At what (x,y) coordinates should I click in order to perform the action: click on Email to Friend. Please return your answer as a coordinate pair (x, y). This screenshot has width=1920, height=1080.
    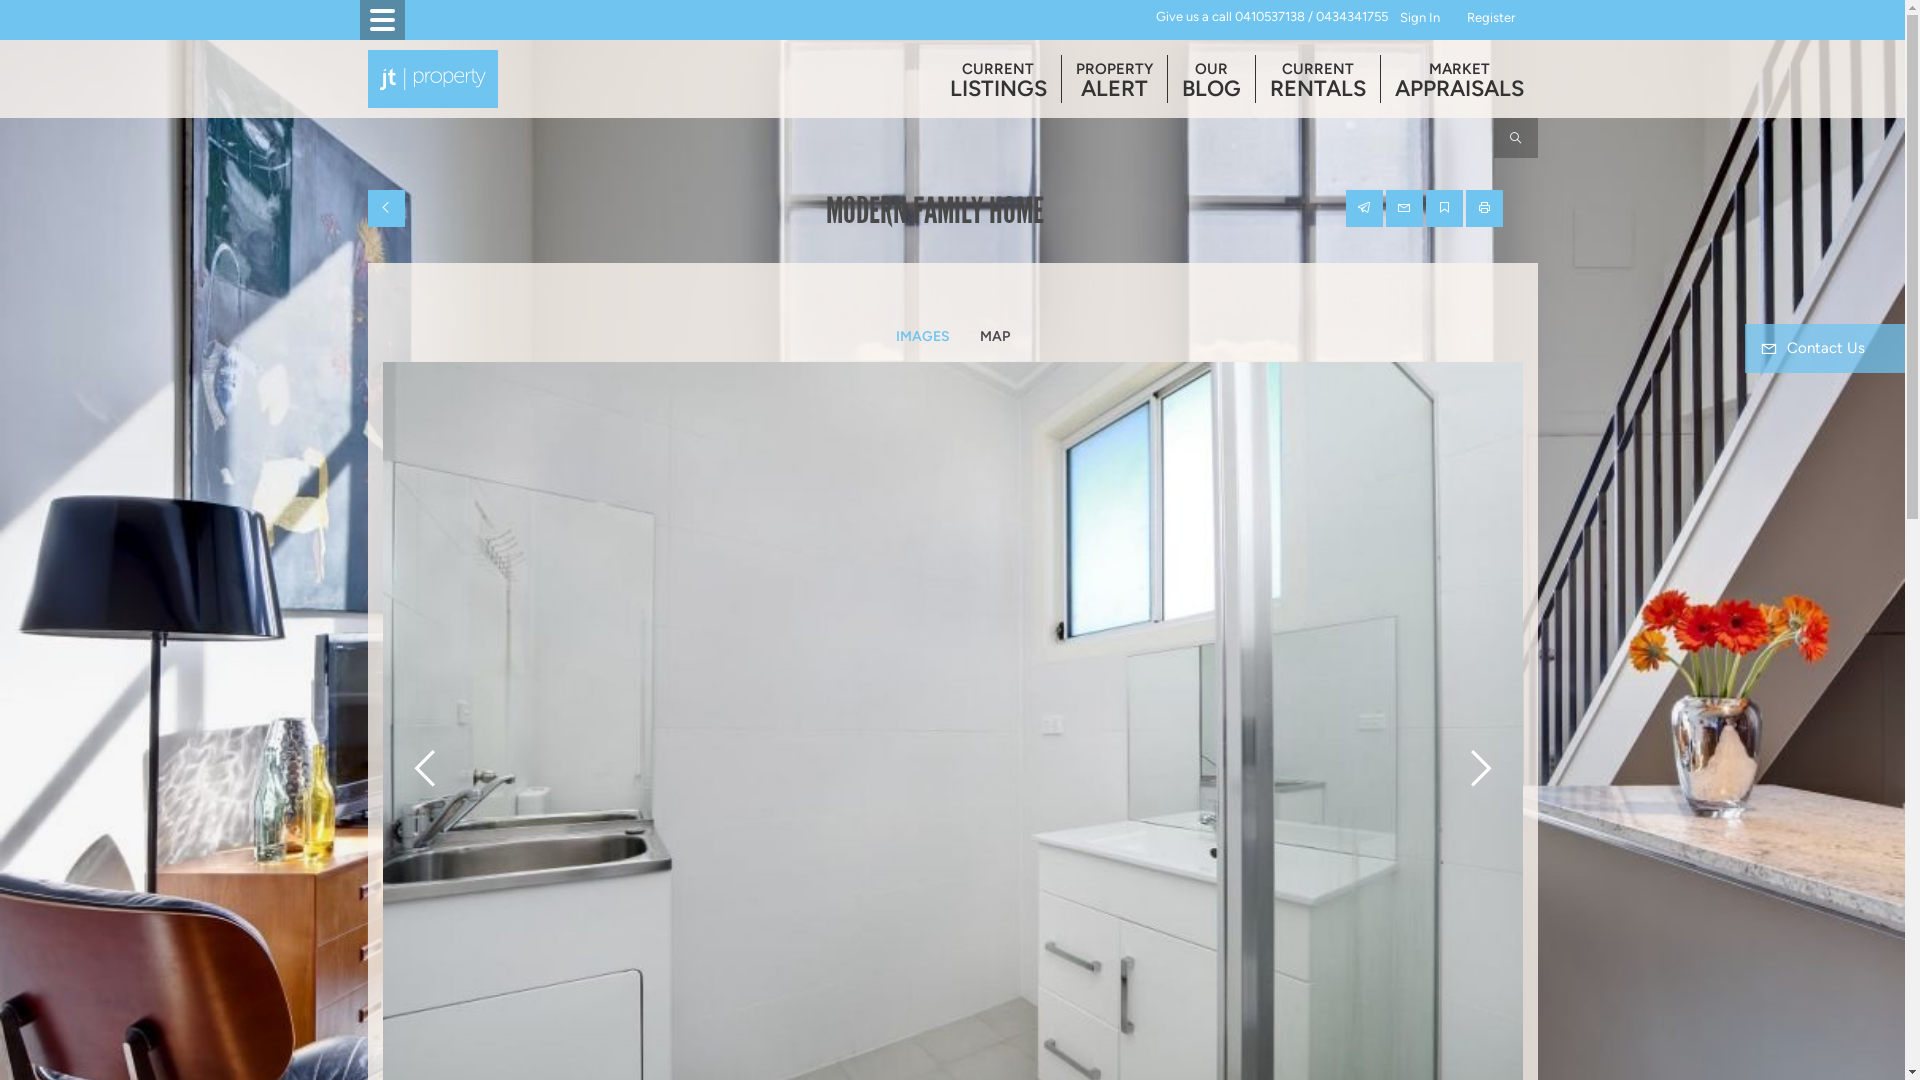
    Looking at the image, I should click on (1364, 208).